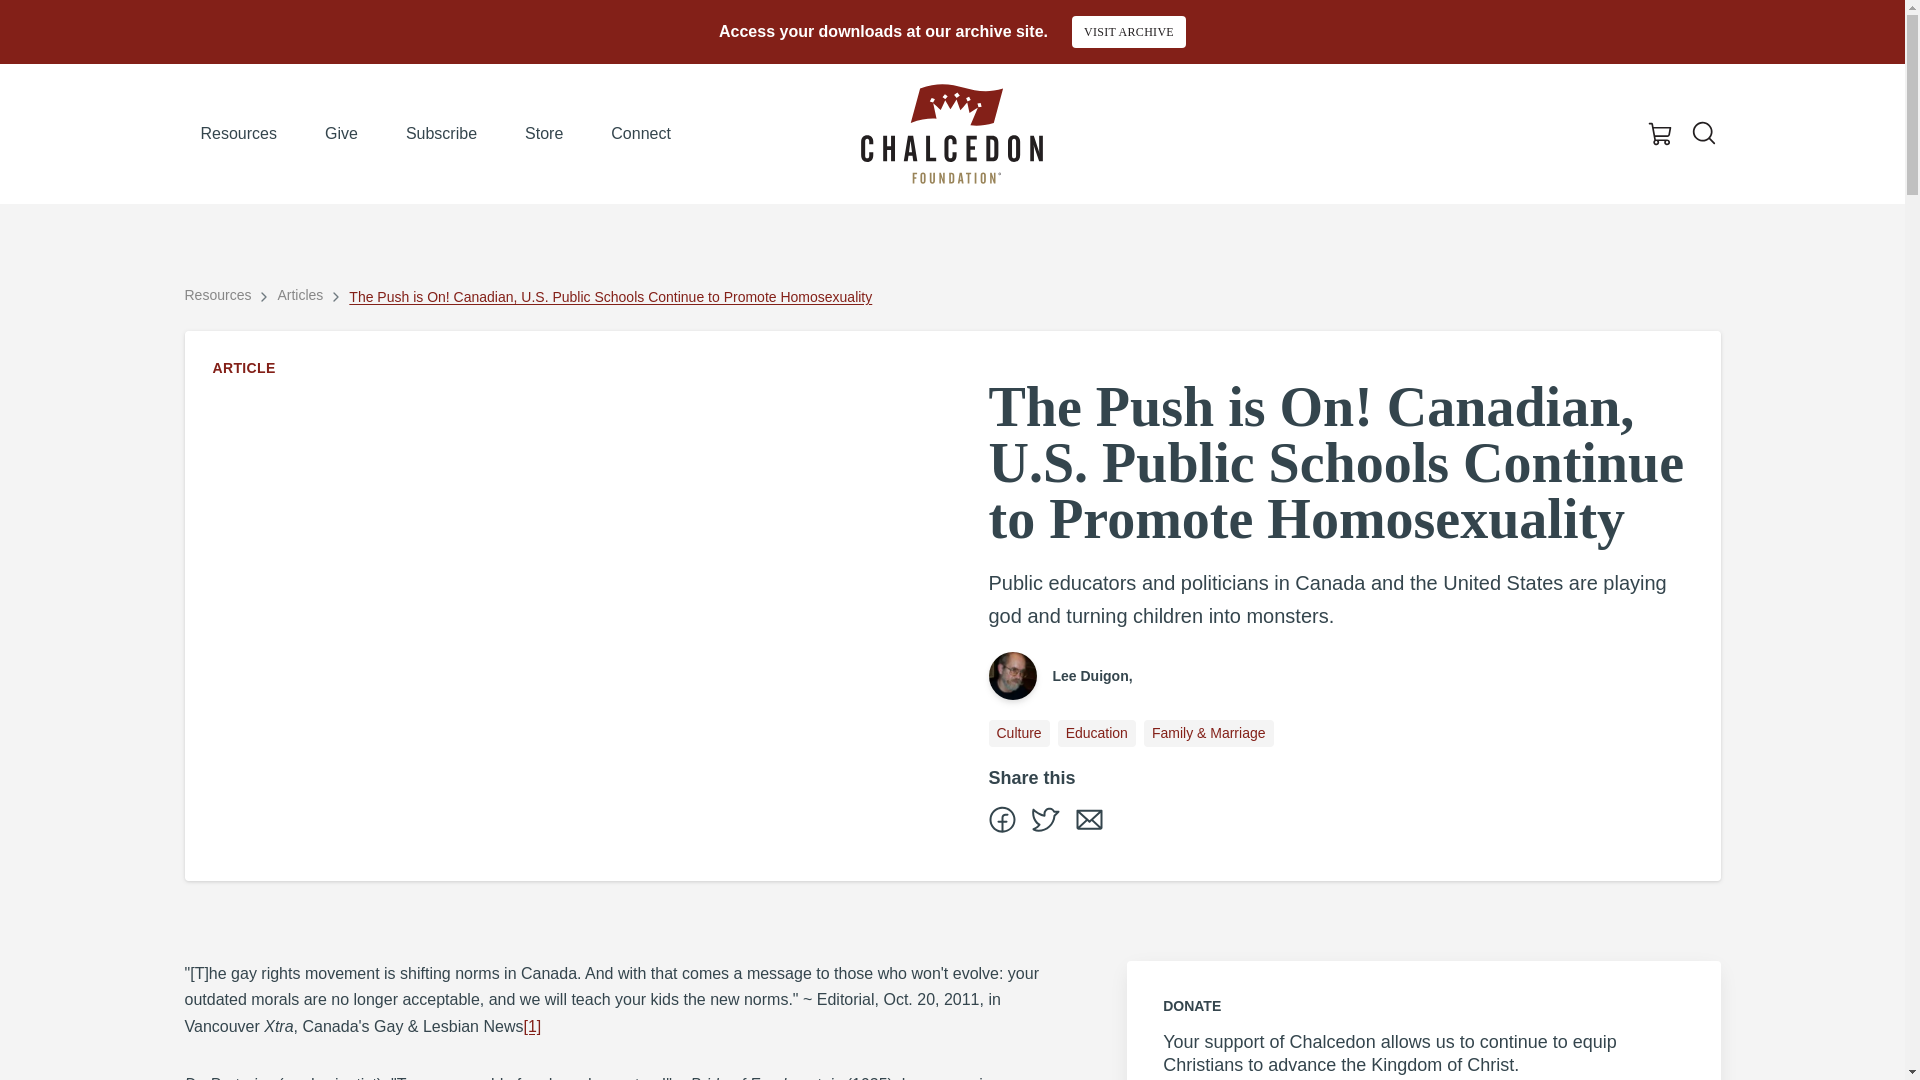  I want to click on Give, so click(342, 134).